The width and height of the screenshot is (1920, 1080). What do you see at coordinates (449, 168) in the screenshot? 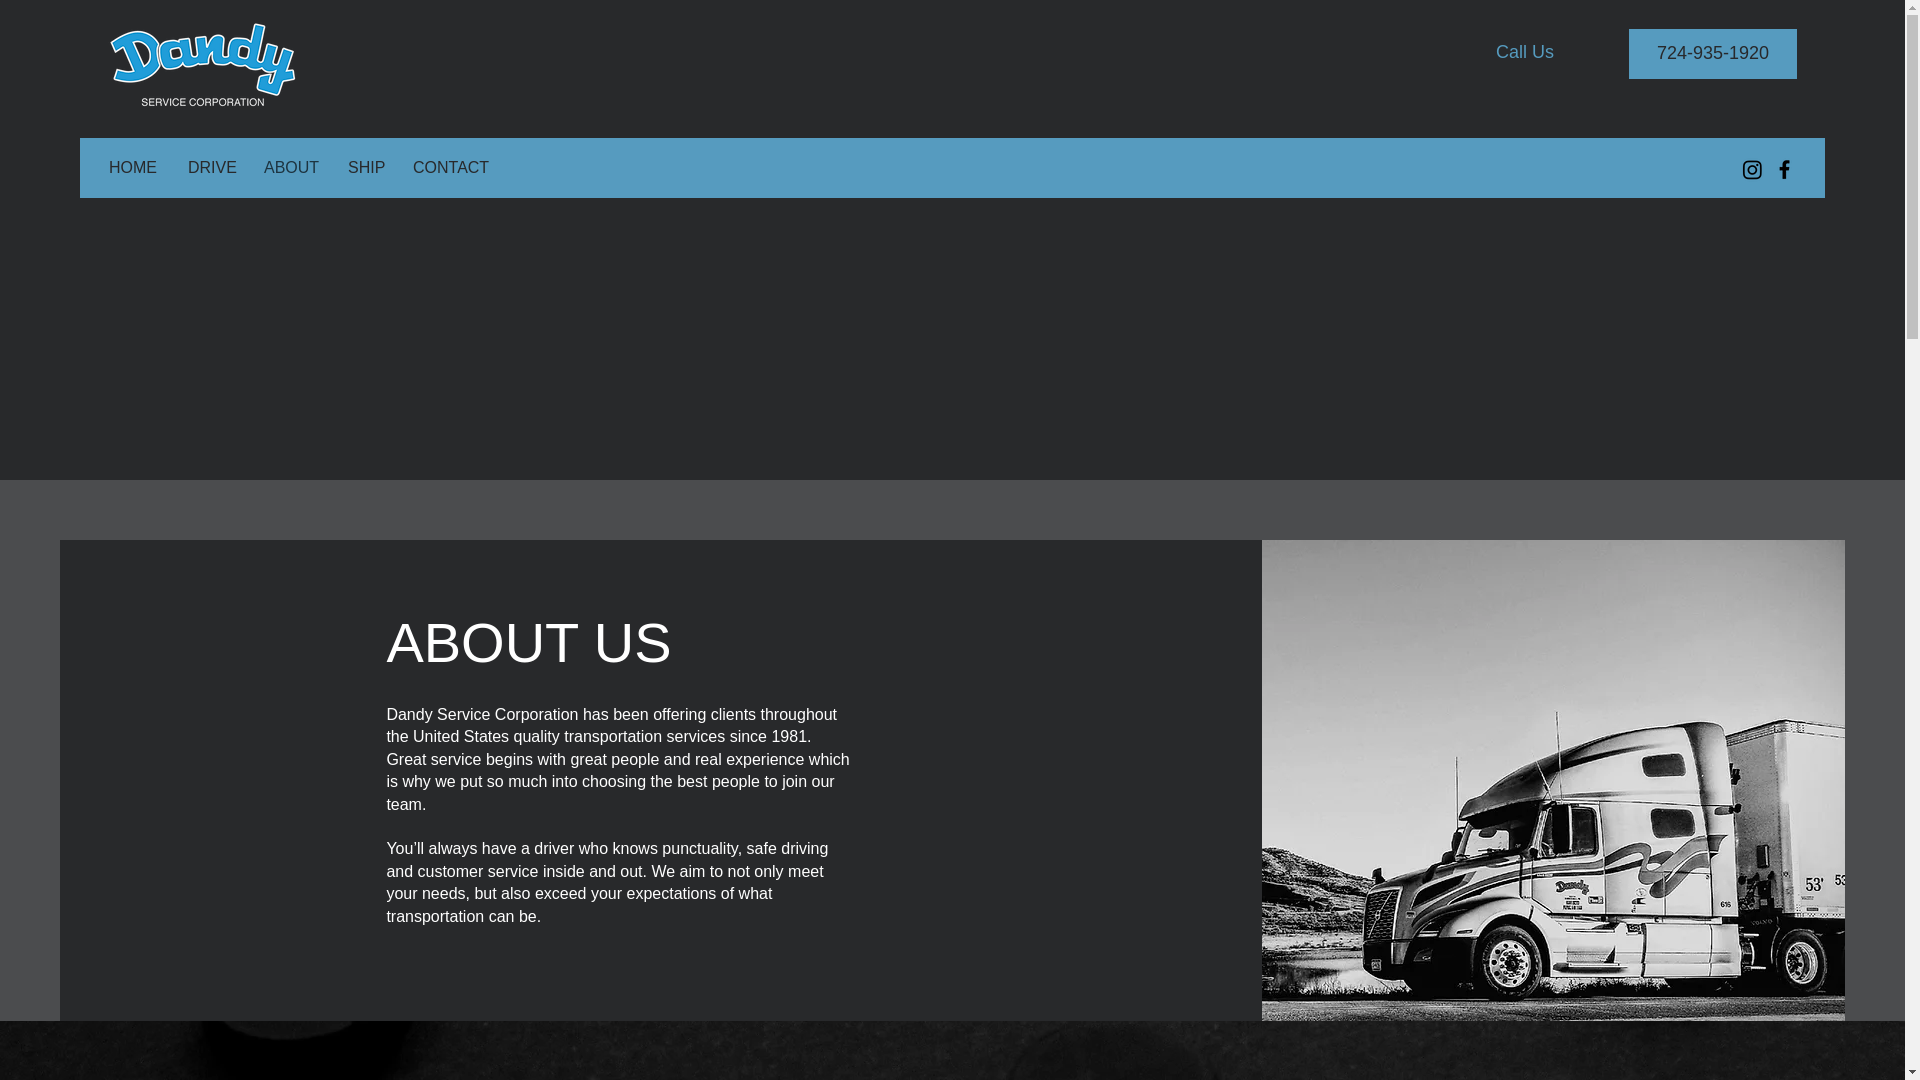
I see `CONTACT` at bounding box center [449, 168].